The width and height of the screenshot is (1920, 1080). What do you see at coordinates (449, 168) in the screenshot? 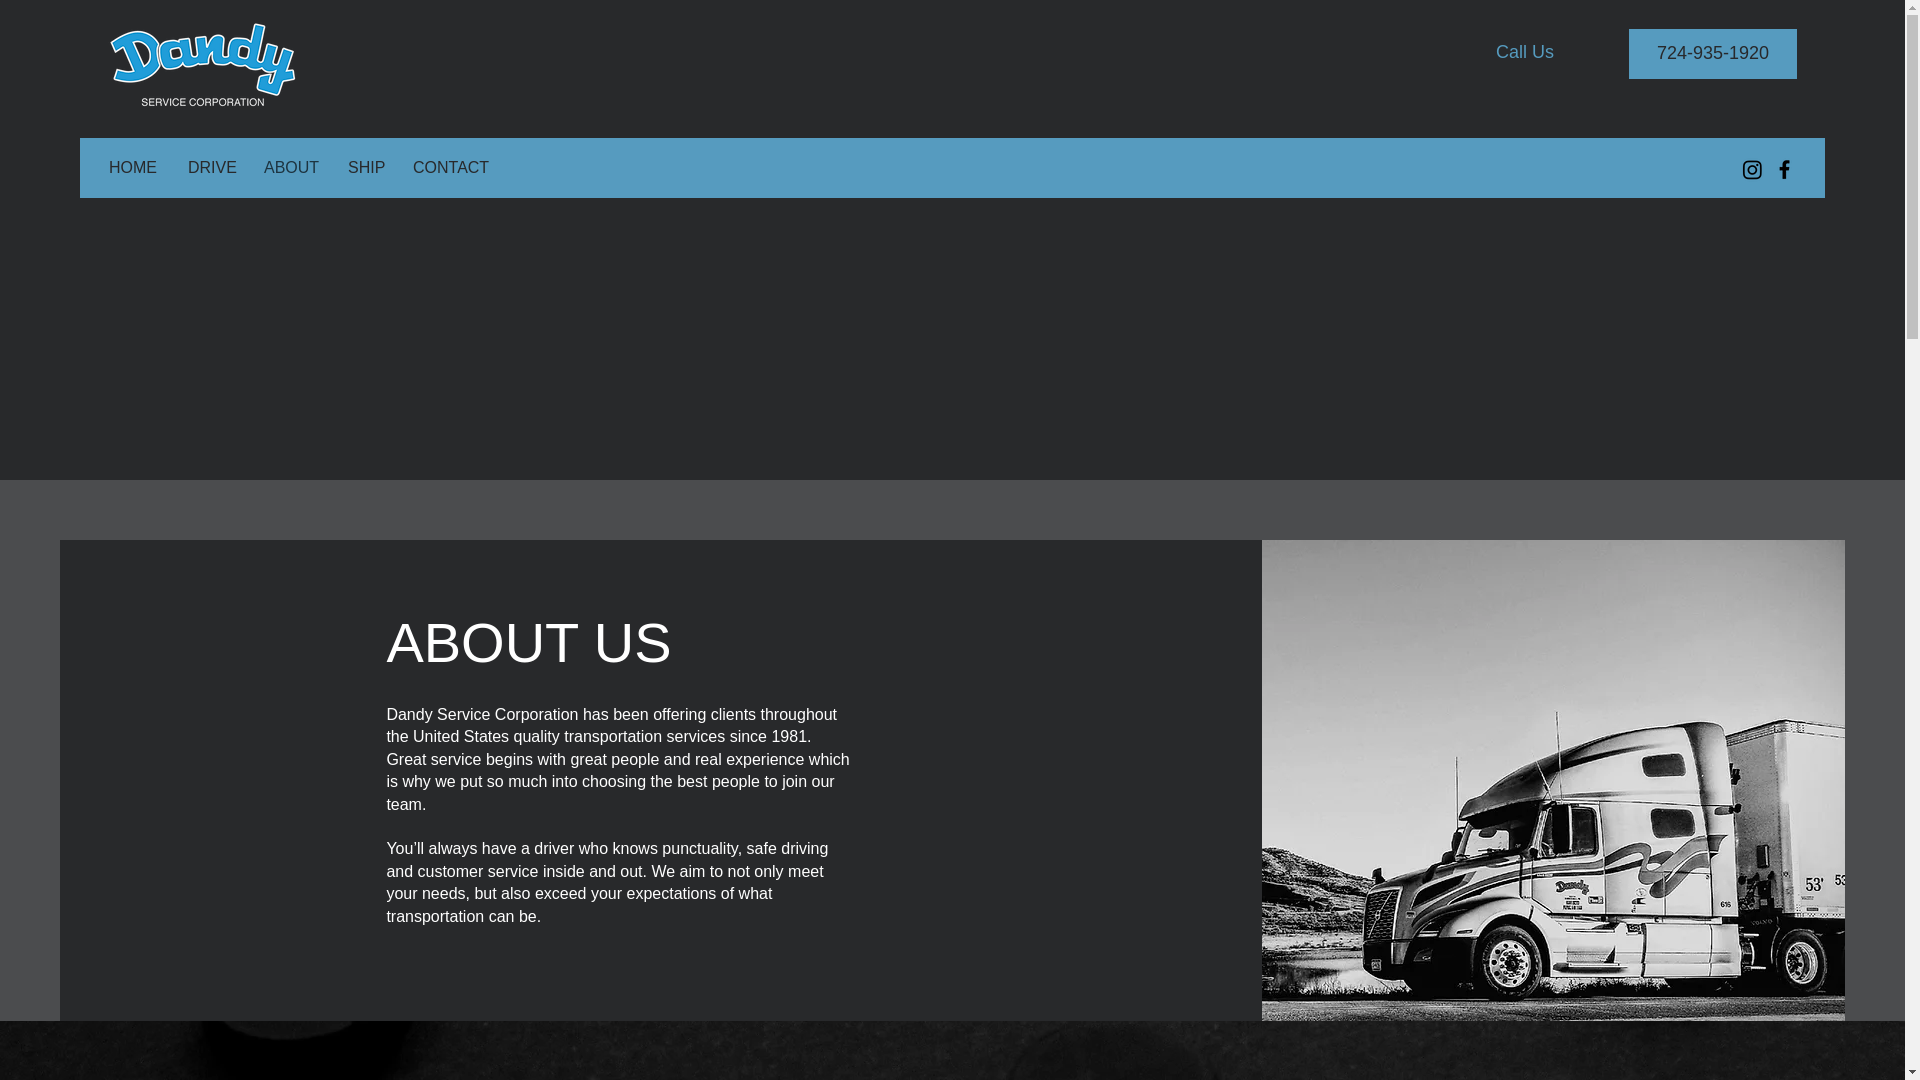
I see `CONTACT` at bounding box center [449, 168].